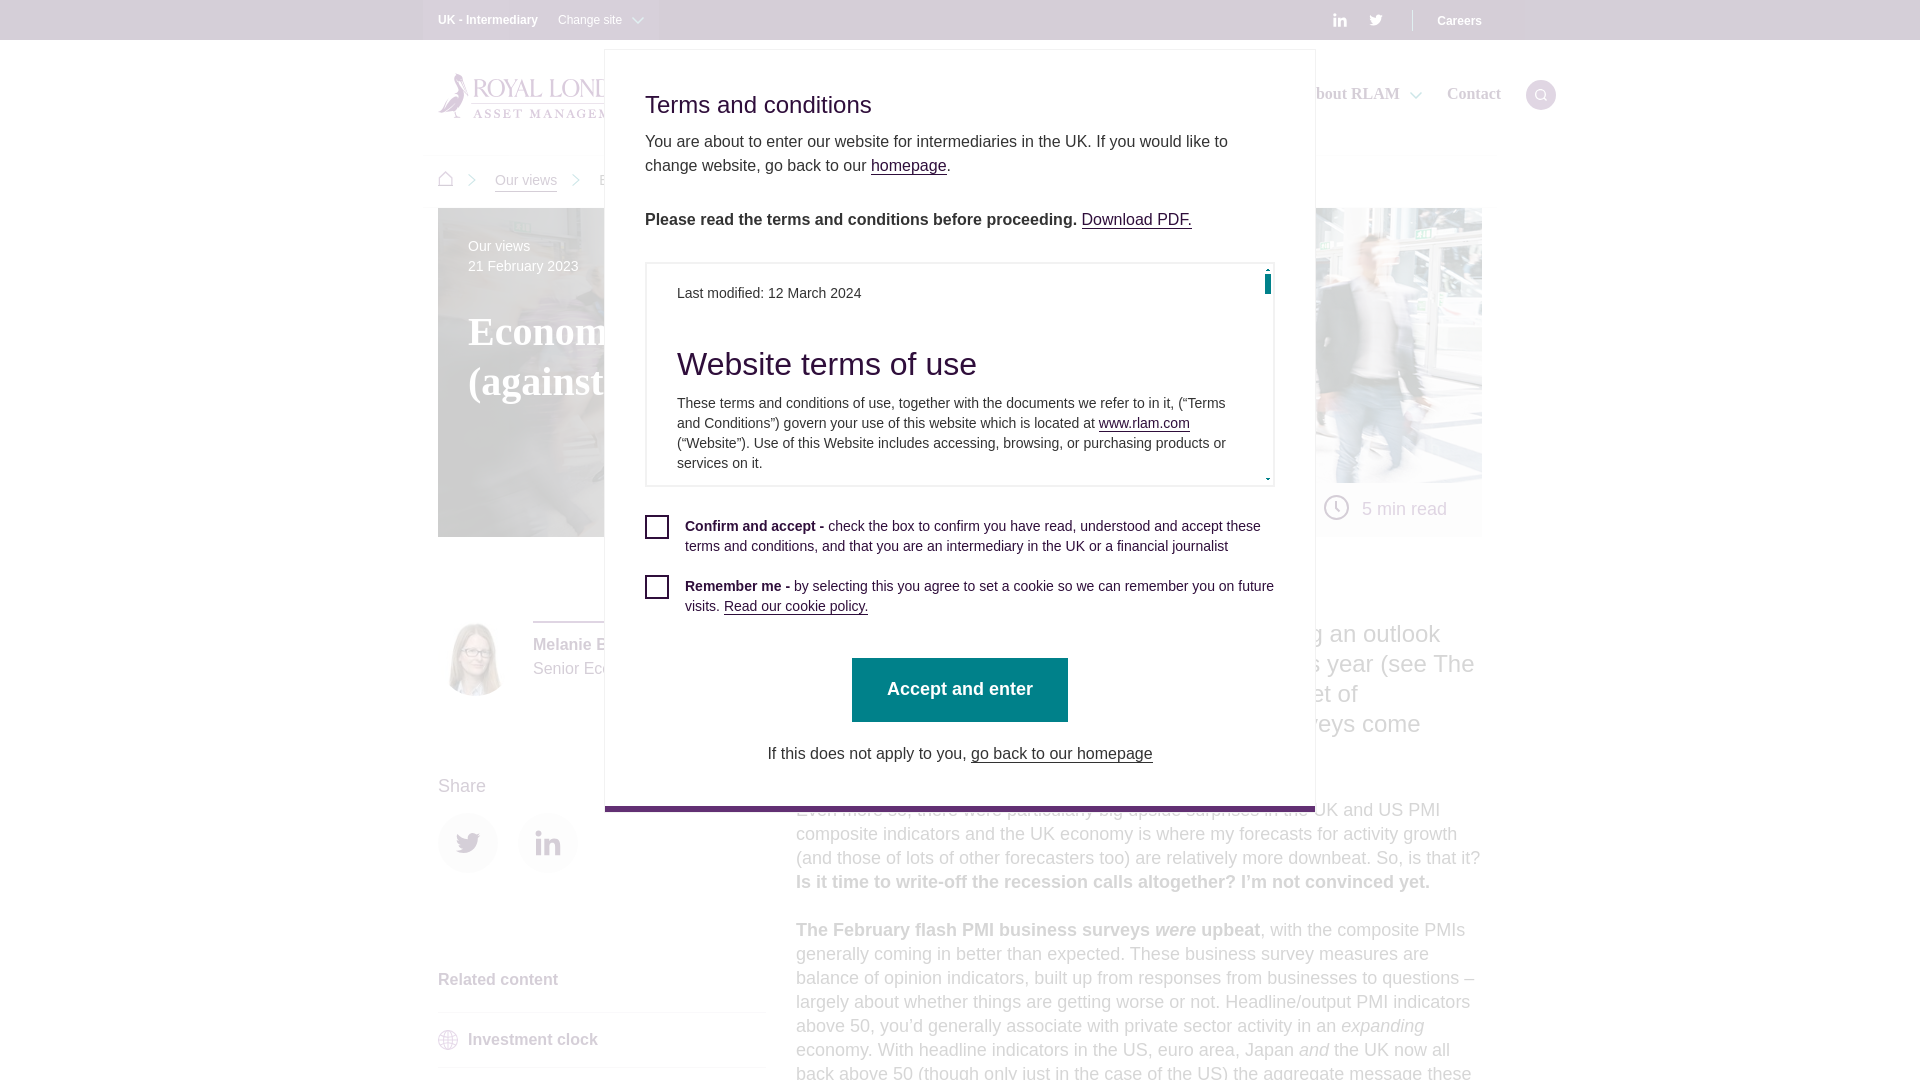 This screenshot has width=1920, height=1080. What do you see at coordinates (445, 178) in the screenshot?
I see `Intermediaries` at bounding box center [445, 178].